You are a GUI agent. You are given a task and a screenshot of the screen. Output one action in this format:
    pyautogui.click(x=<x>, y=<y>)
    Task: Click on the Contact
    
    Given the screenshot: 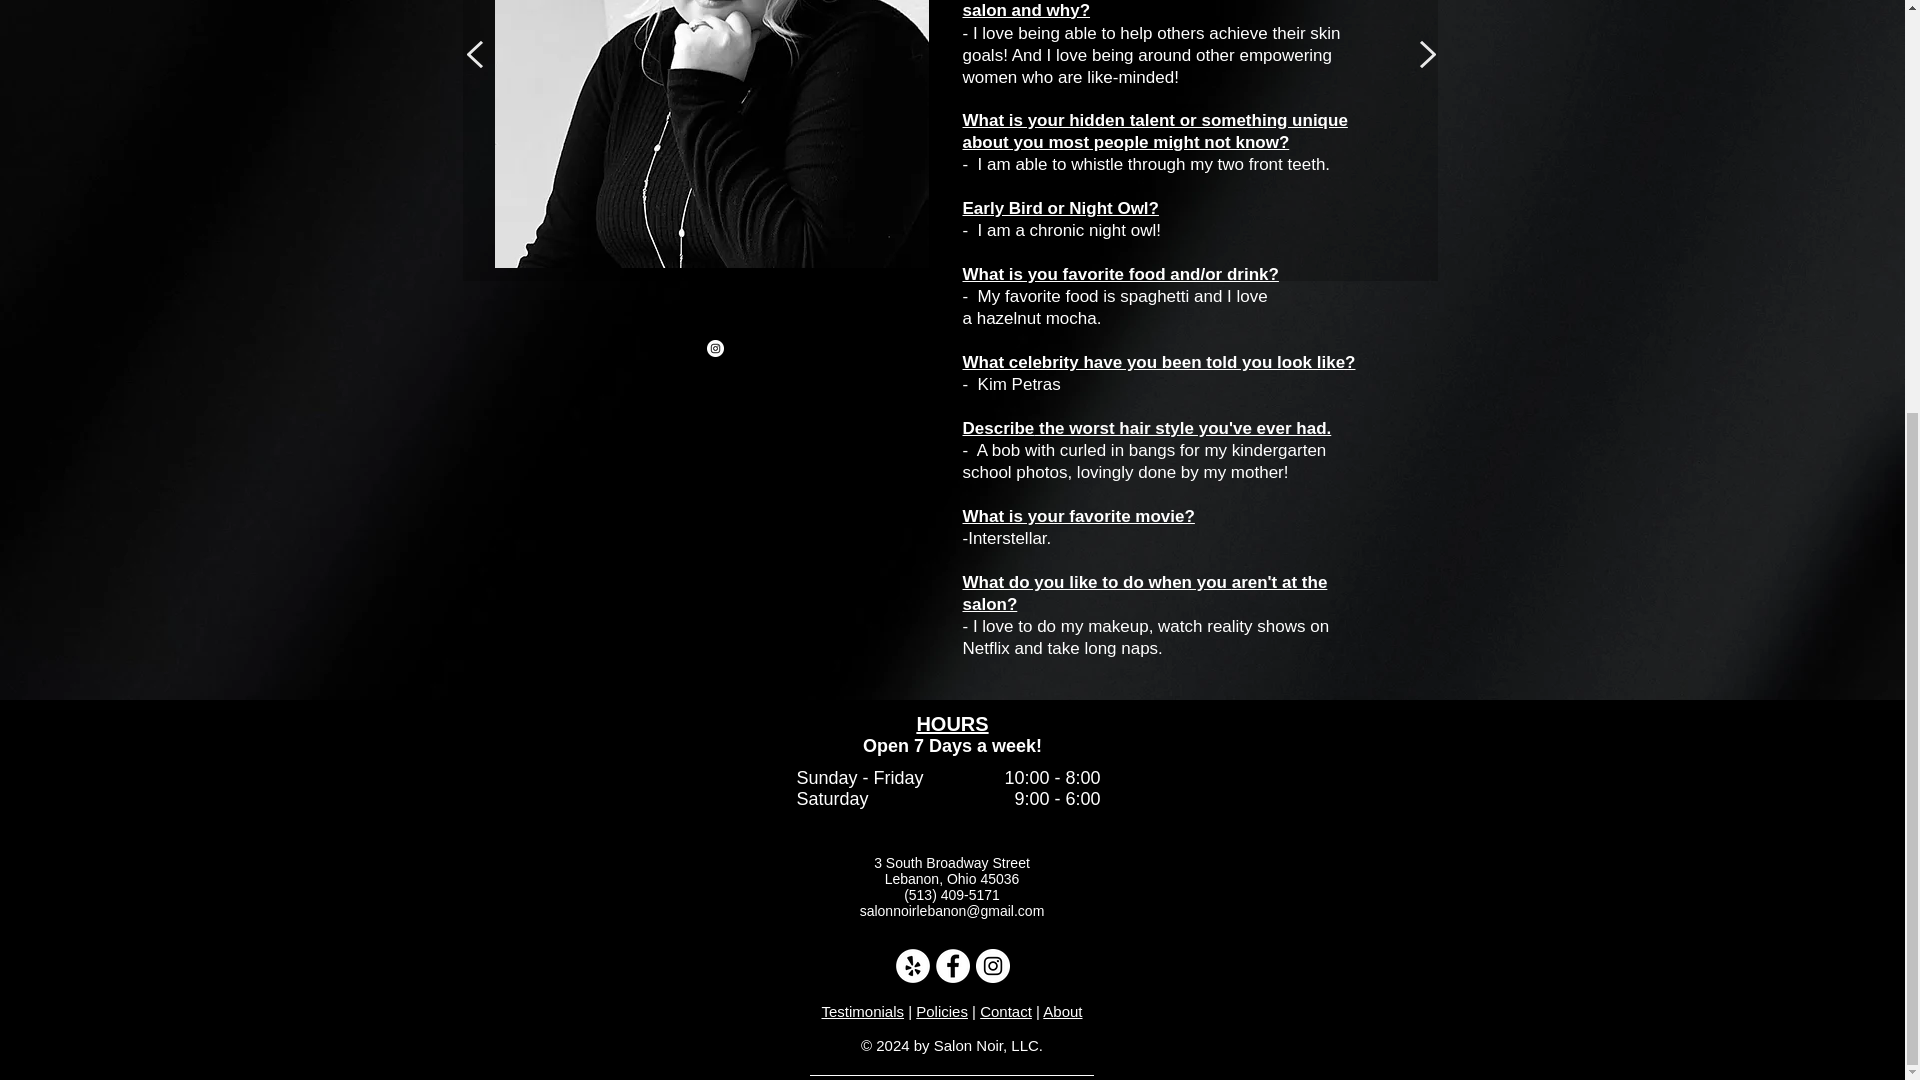 What is the action you would take?
    pyautogui.click(x=1006, y=1011)
    